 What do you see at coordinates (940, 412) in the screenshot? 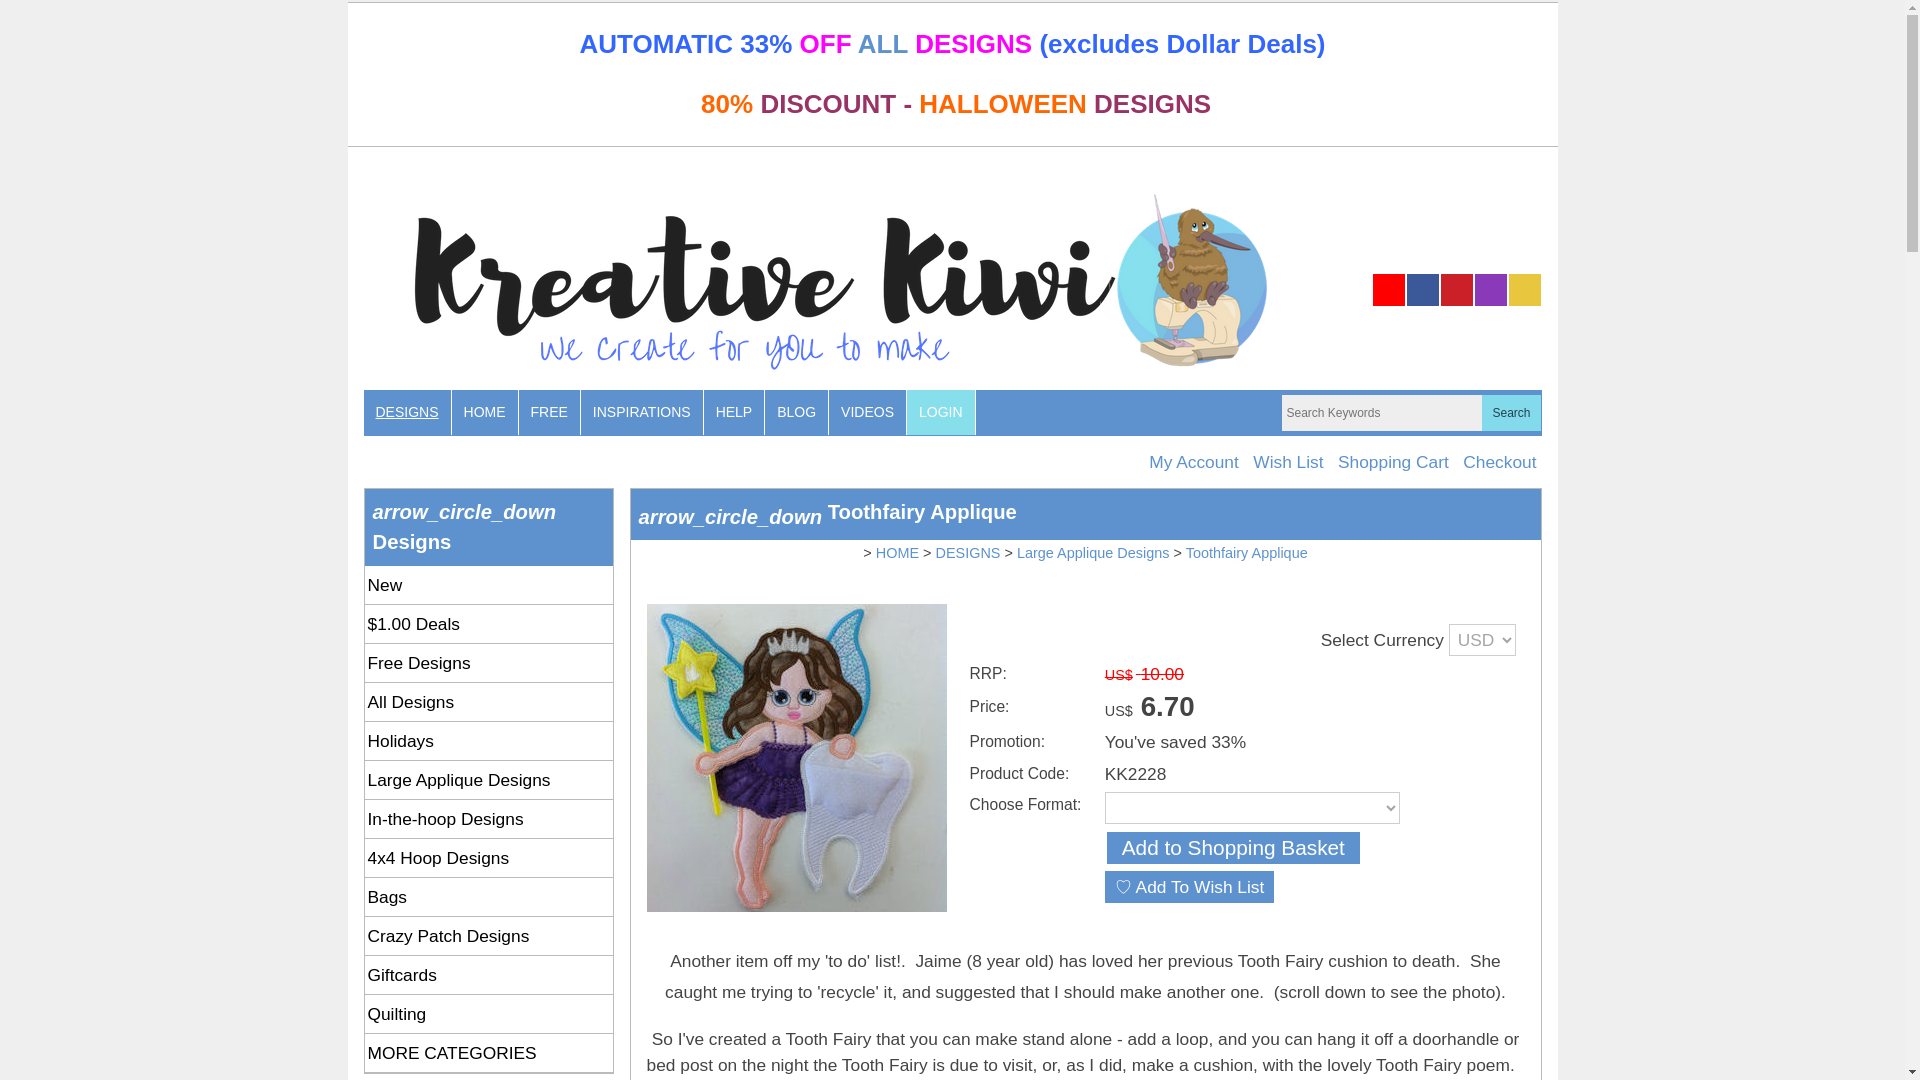
I see `LOGIN` at bounding box center [940, 412].